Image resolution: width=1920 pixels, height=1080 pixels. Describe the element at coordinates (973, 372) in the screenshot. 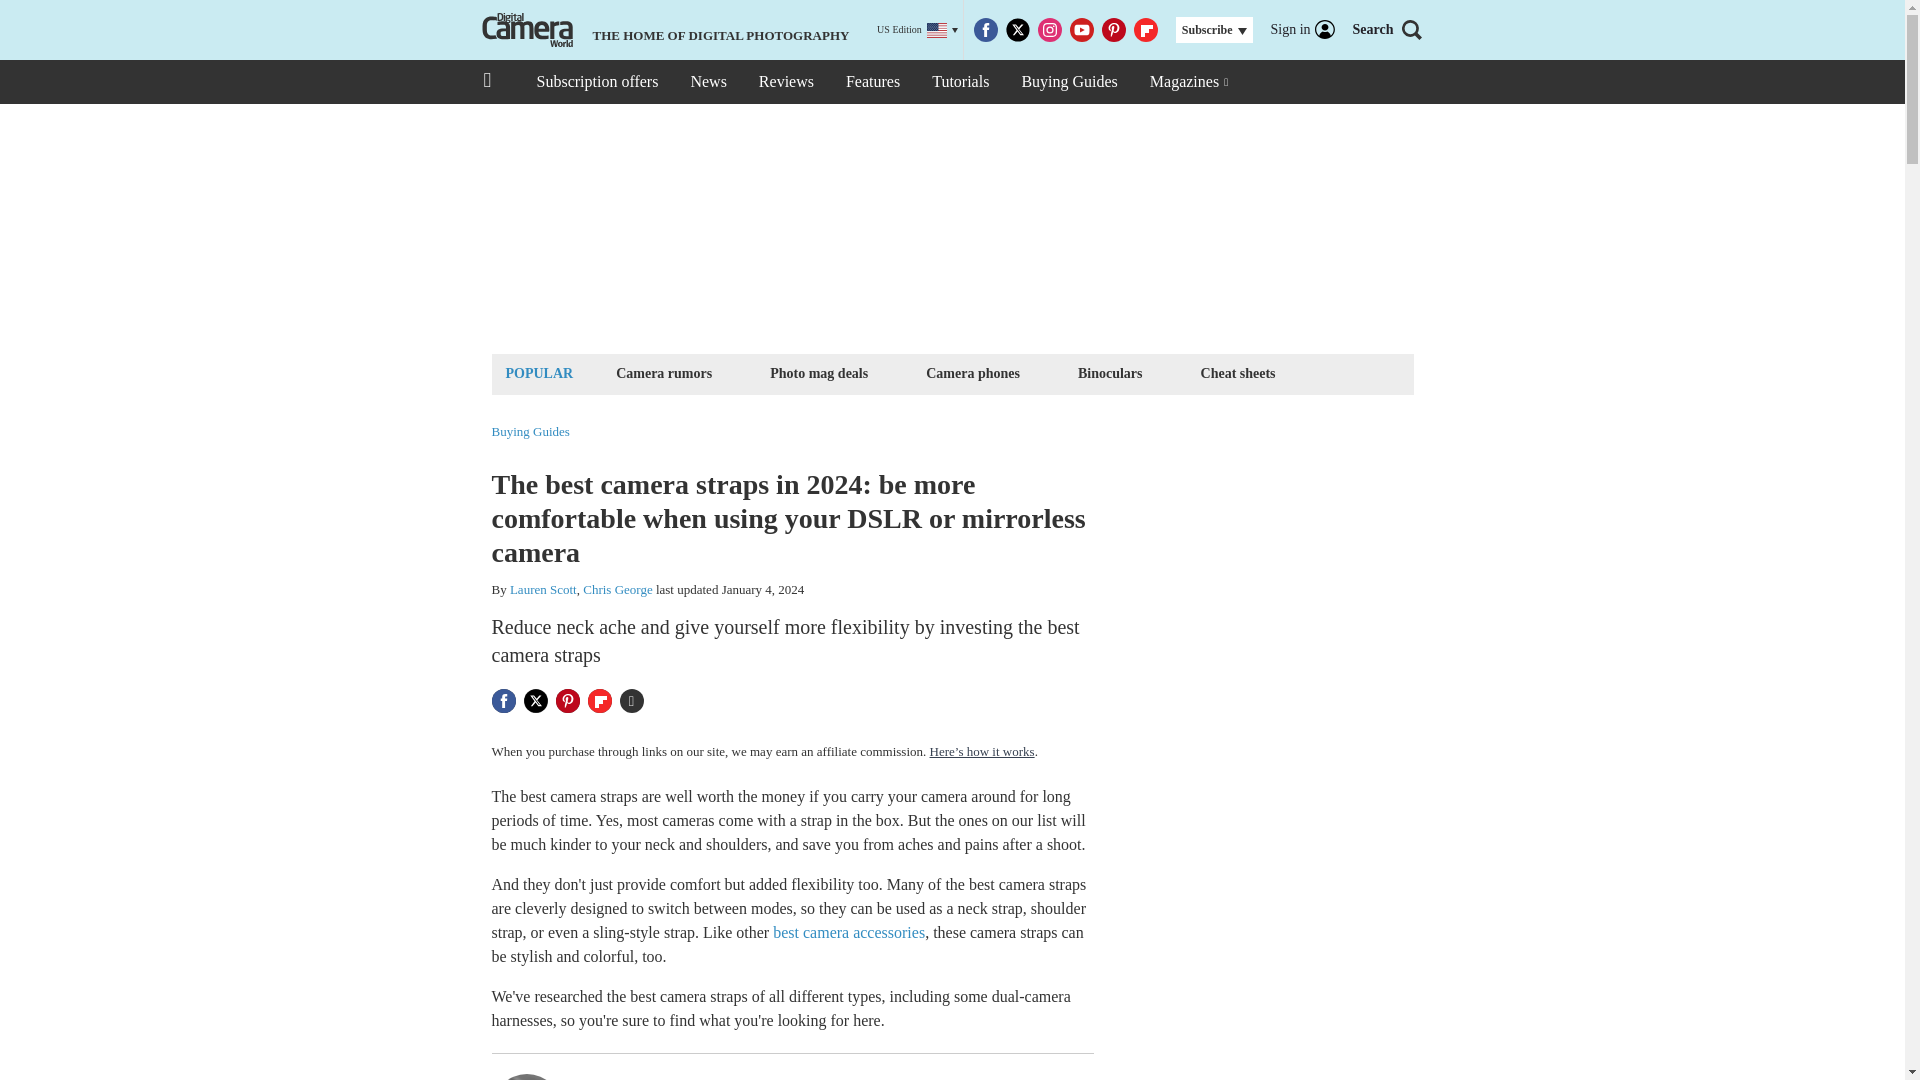

I see `Camera phones` at that location.